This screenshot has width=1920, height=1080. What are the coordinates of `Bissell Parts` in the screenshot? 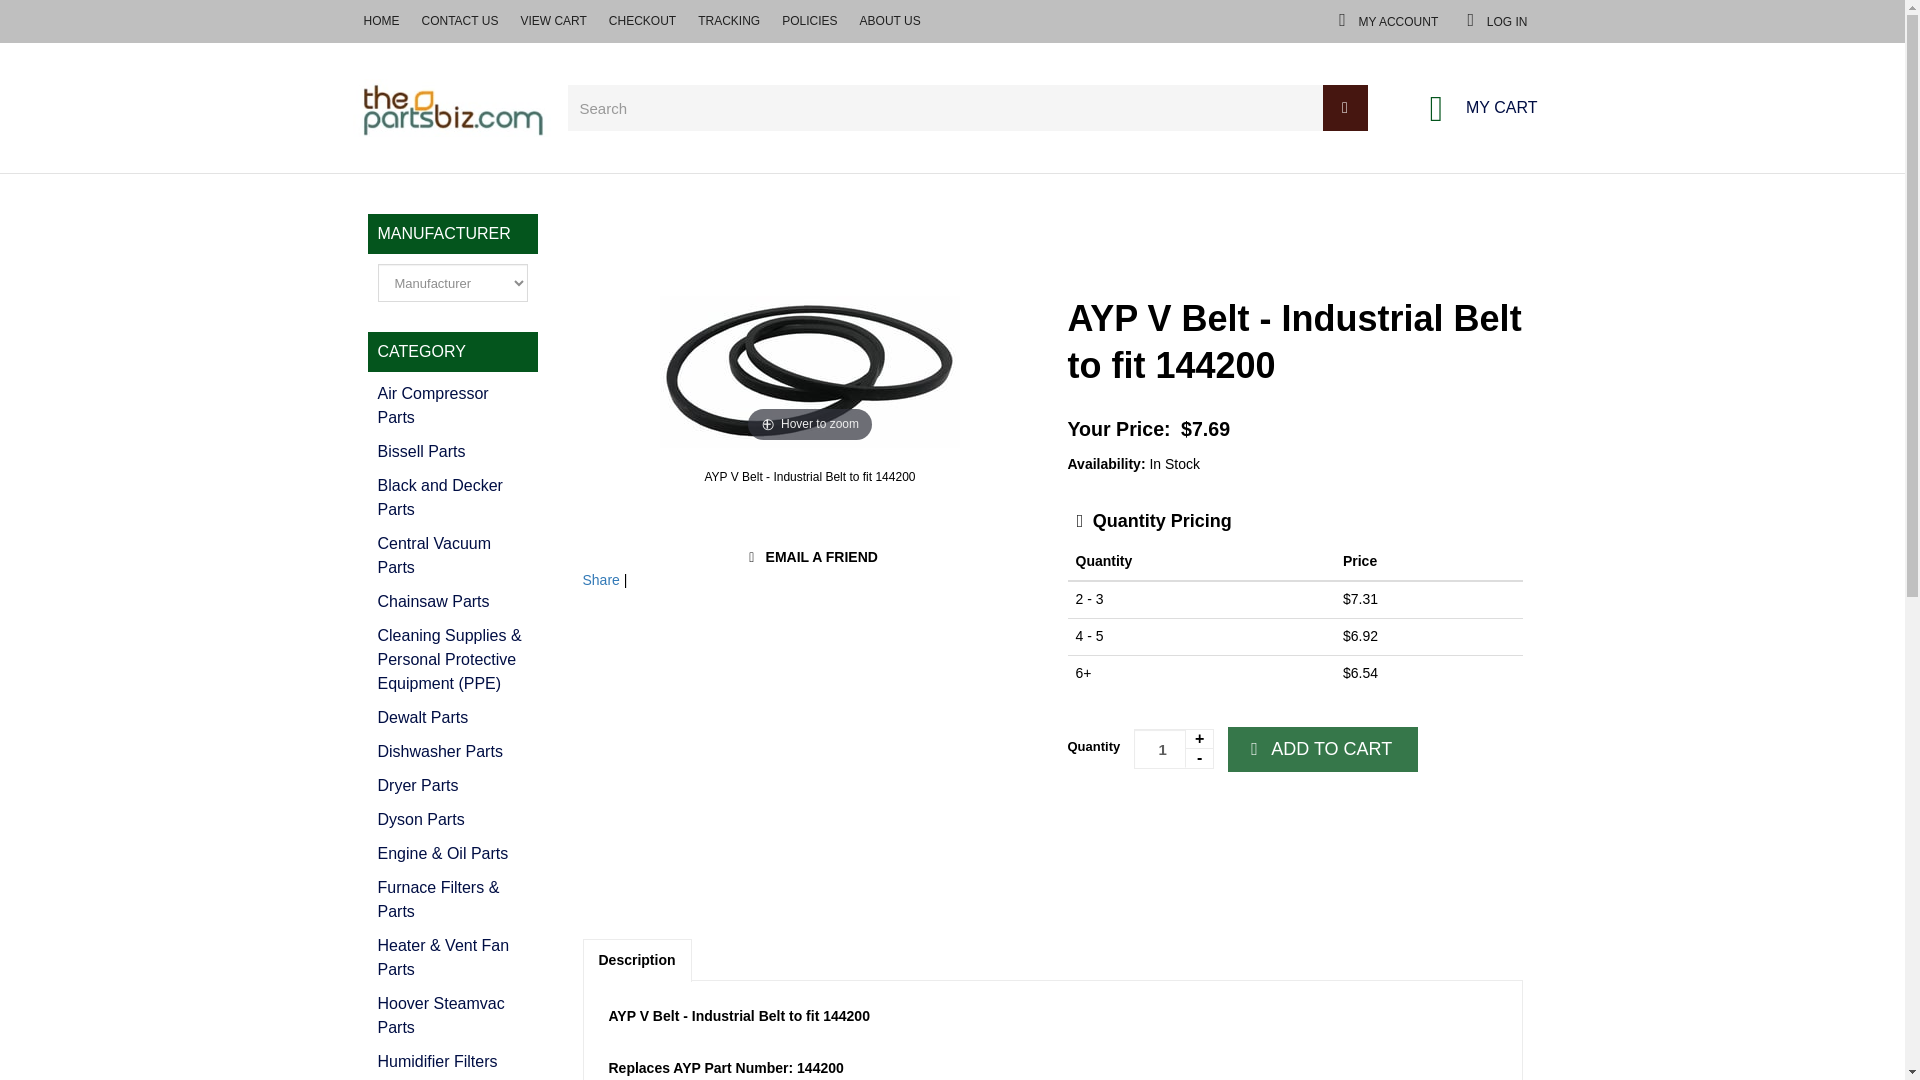 It's located at (453, 452).